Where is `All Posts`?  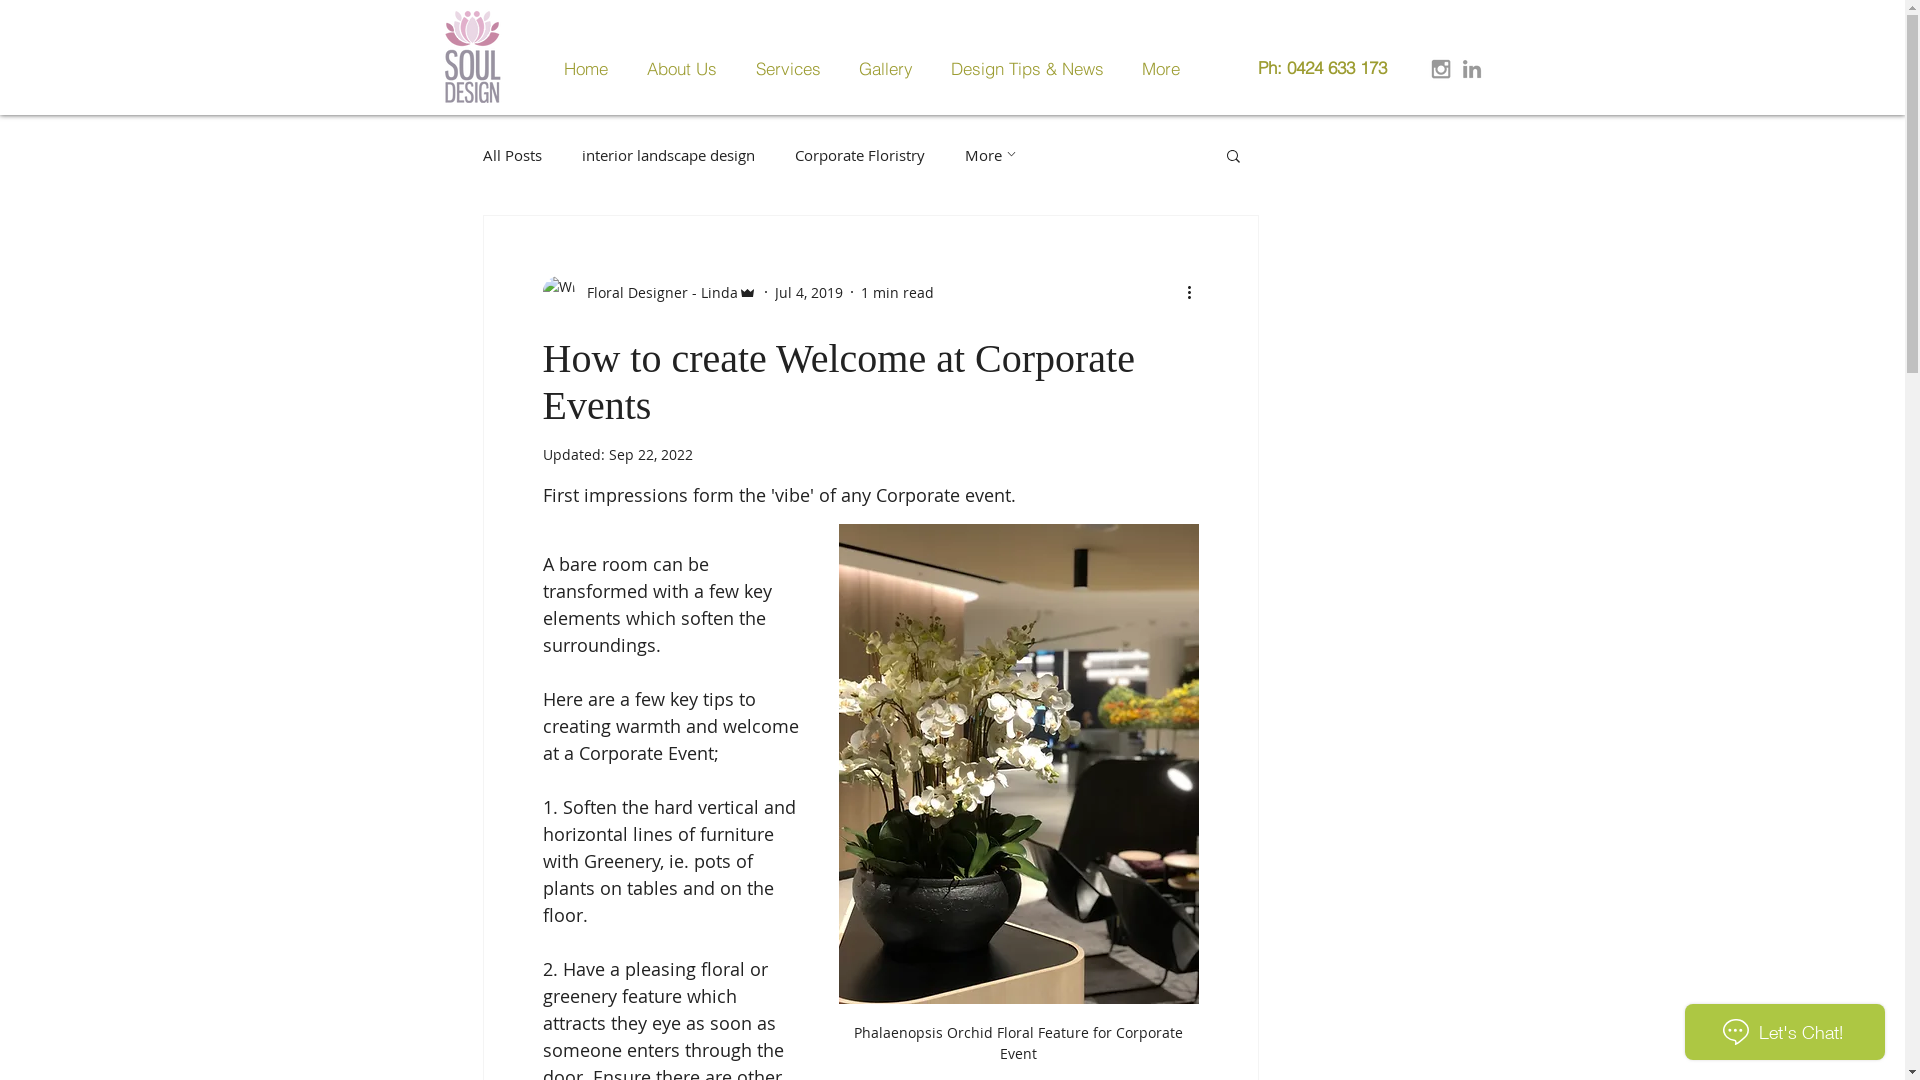 All Posts is located at coordinates (512, 155).